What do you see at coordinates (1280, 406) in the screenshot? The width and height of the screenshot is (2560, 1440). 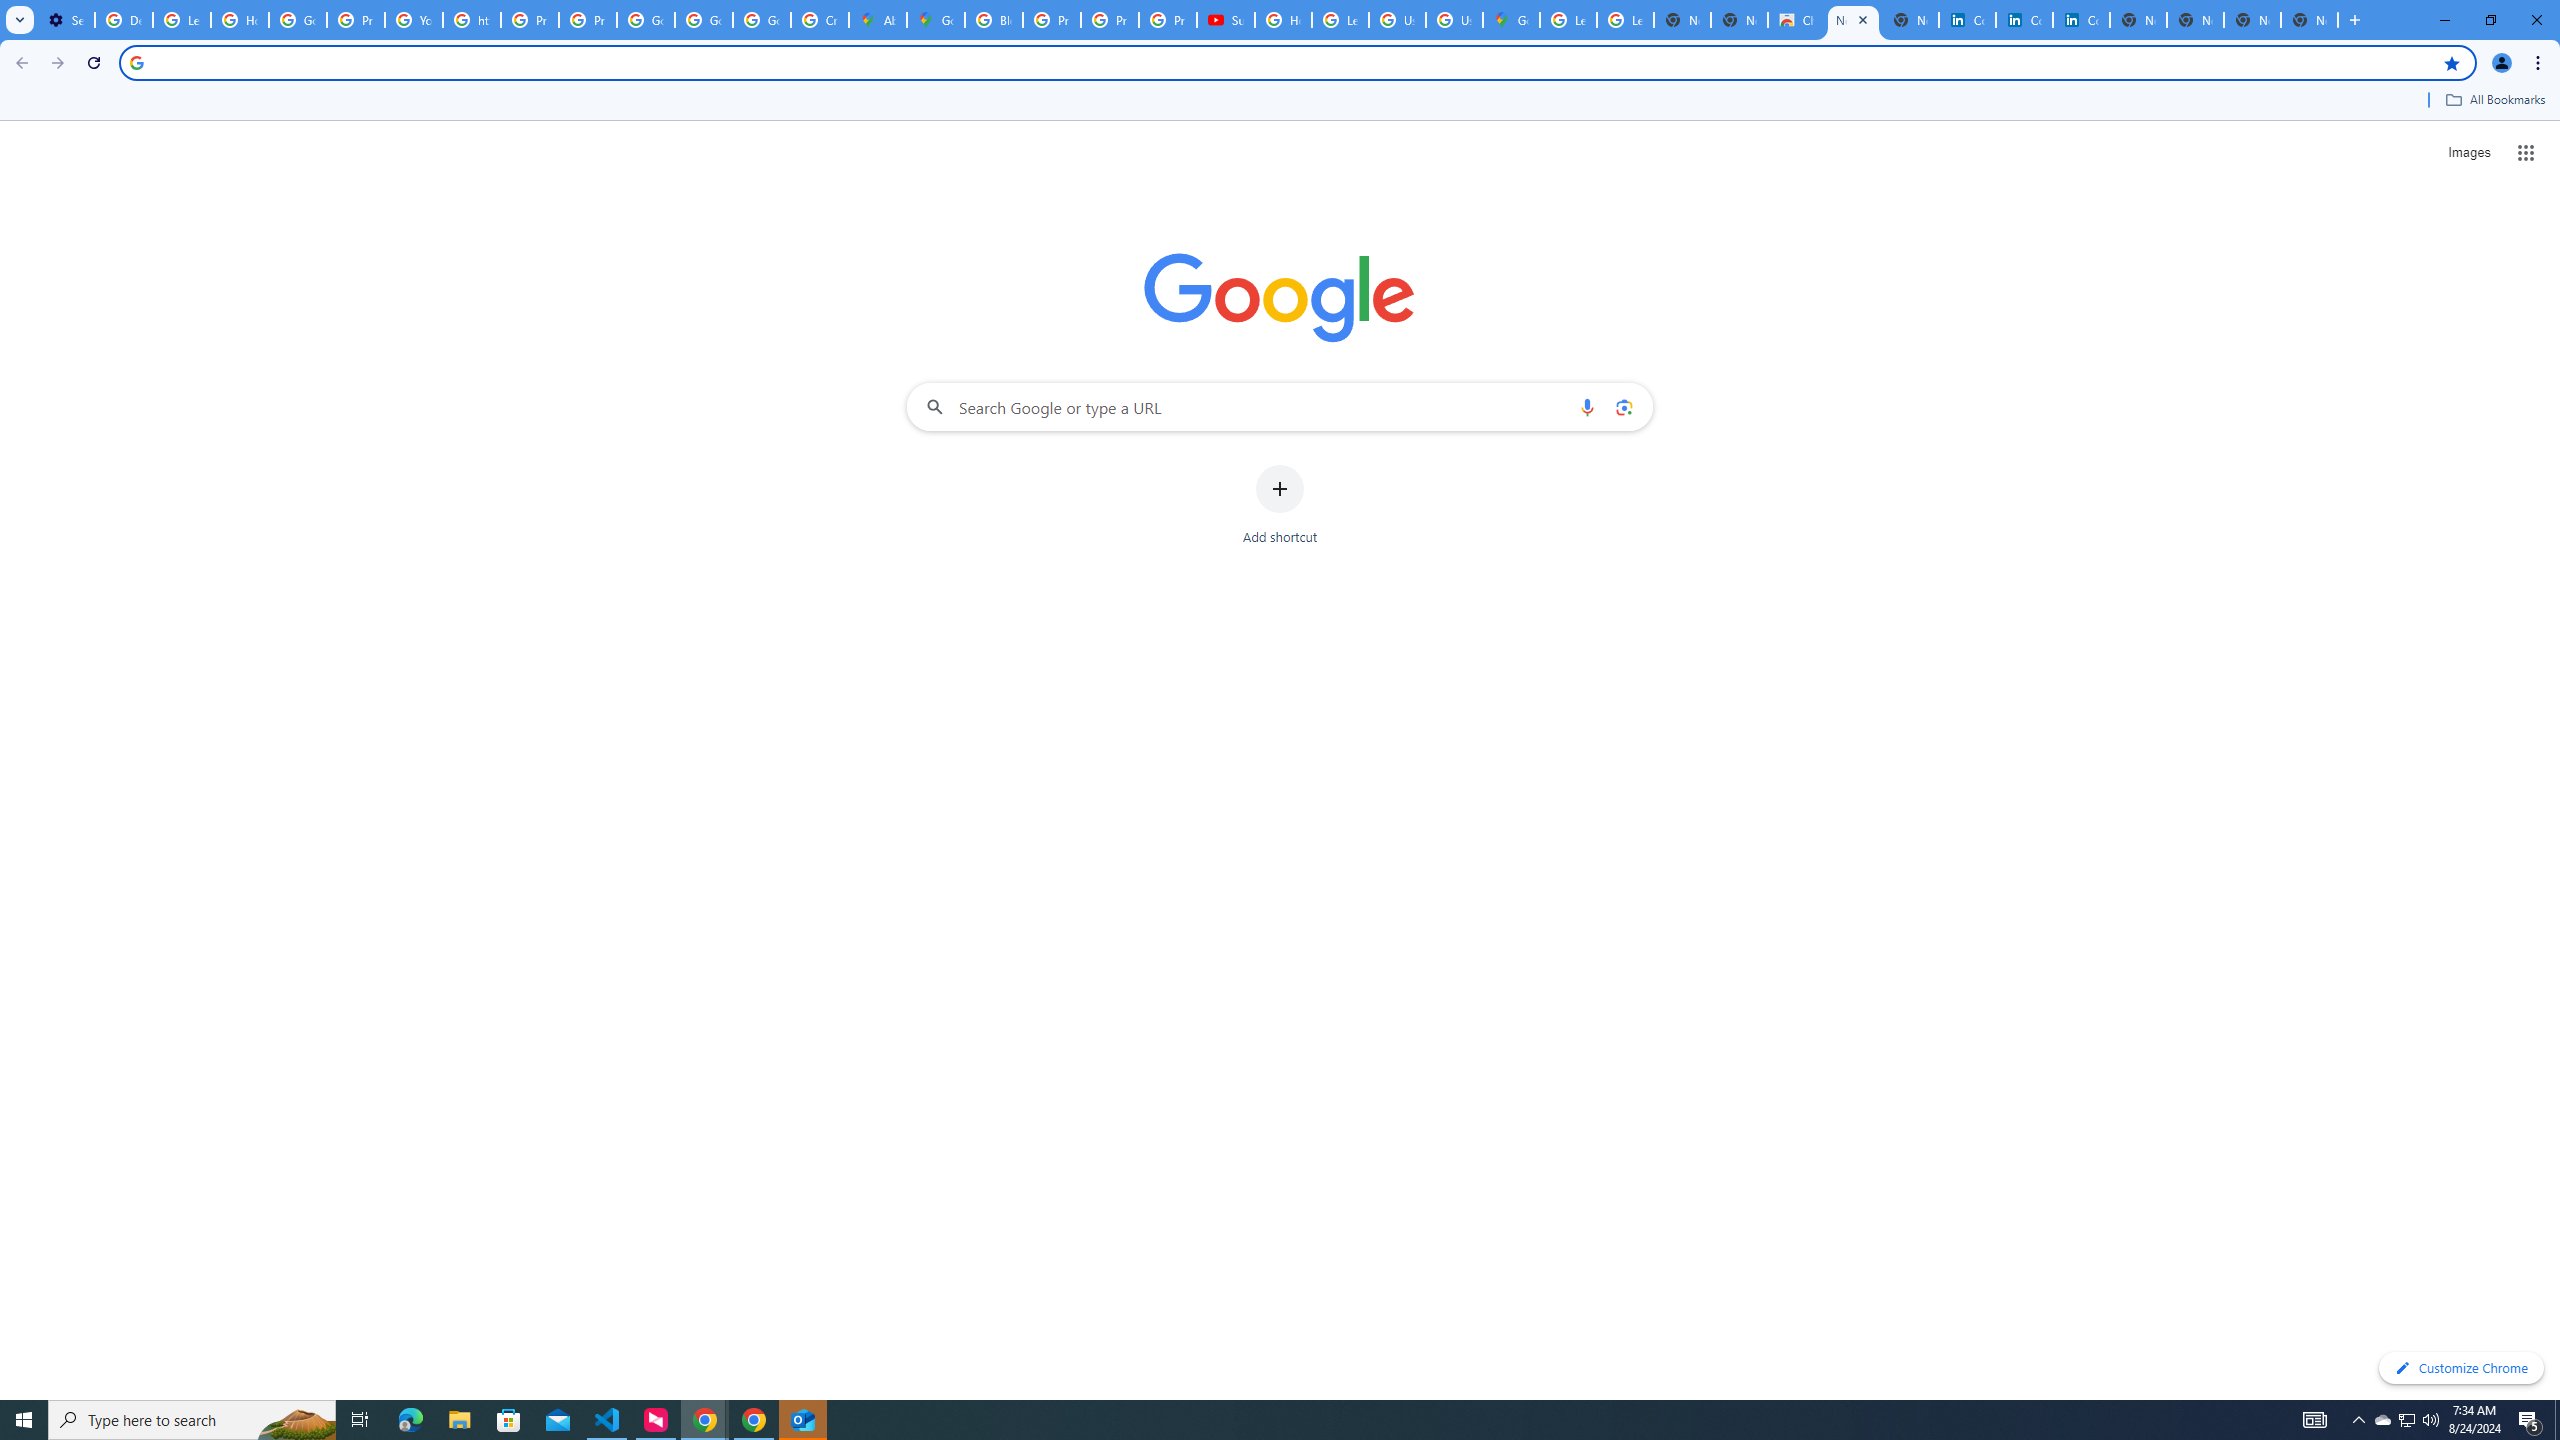 I see `Search Google or type a URL` at bounding box center [1280, 406].